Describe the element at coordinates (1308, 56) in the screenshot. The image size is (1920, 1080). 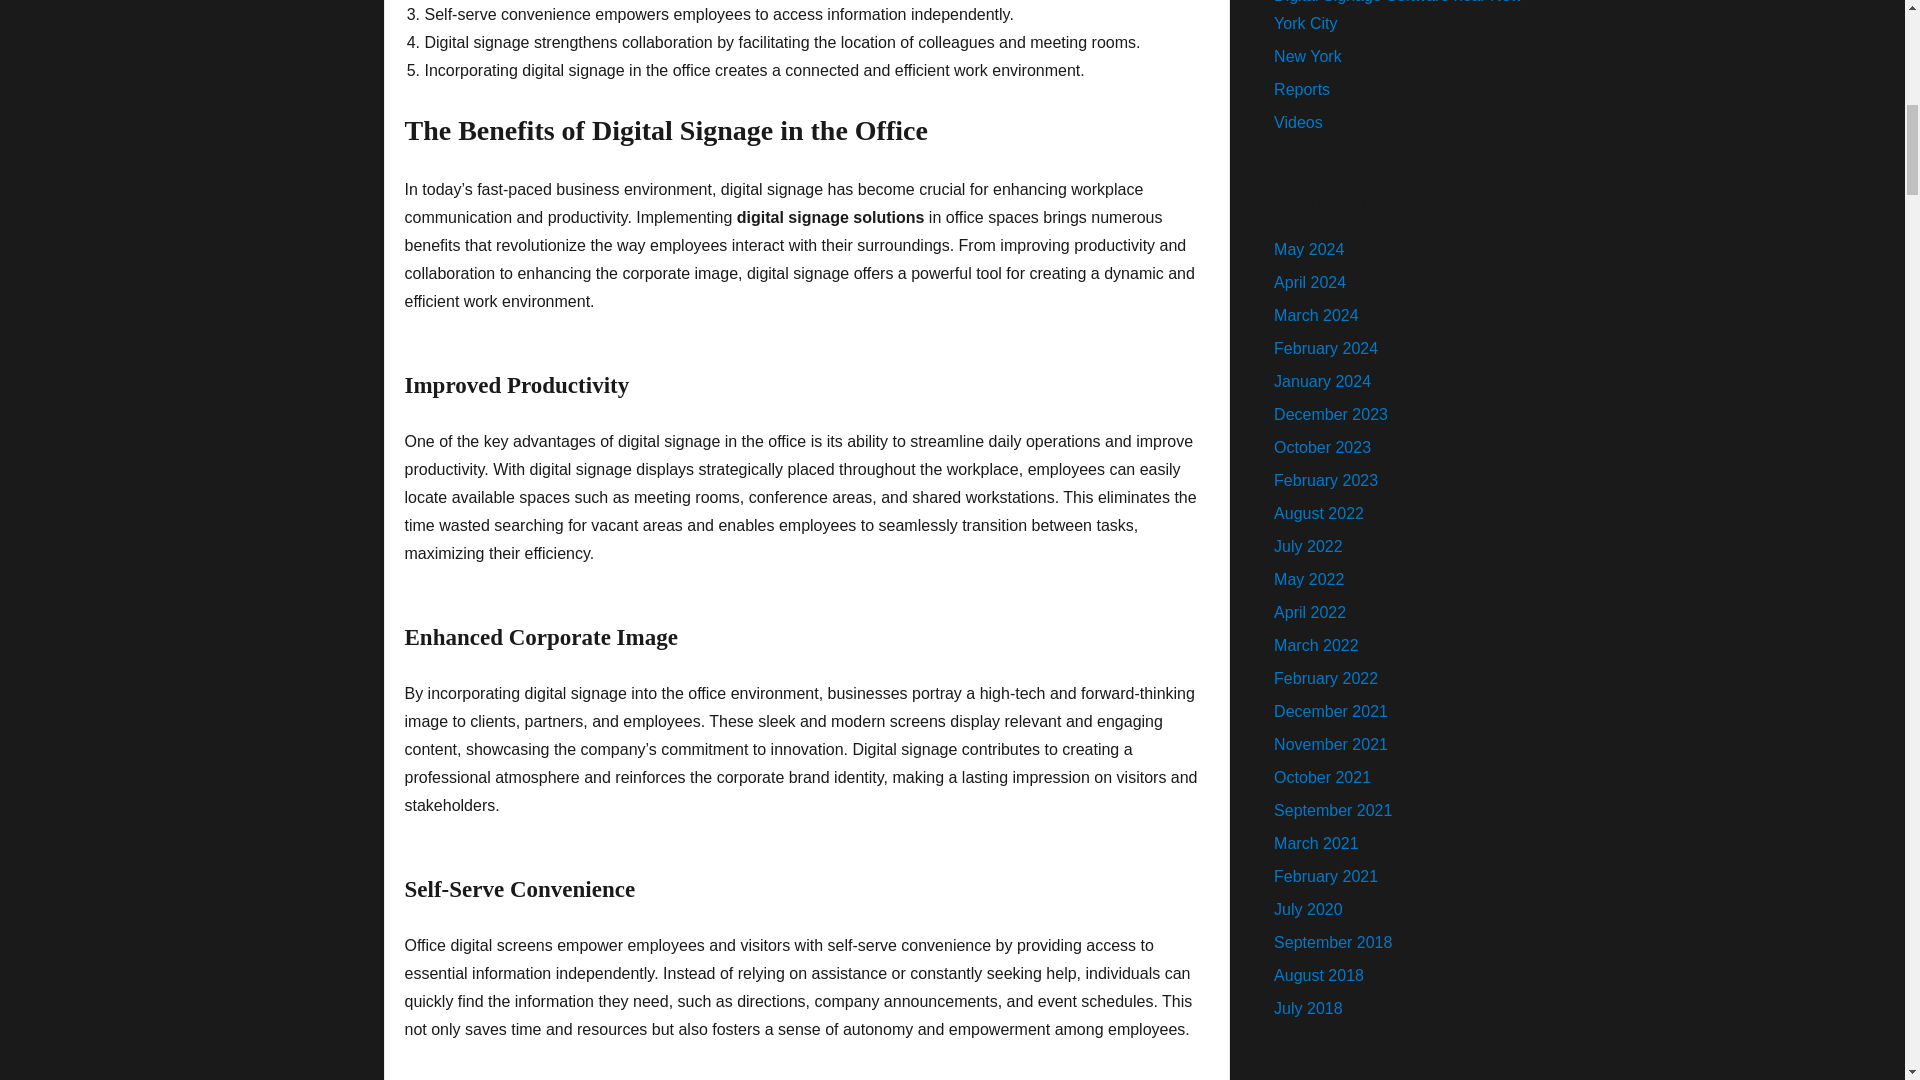
I see `New York` at that location.